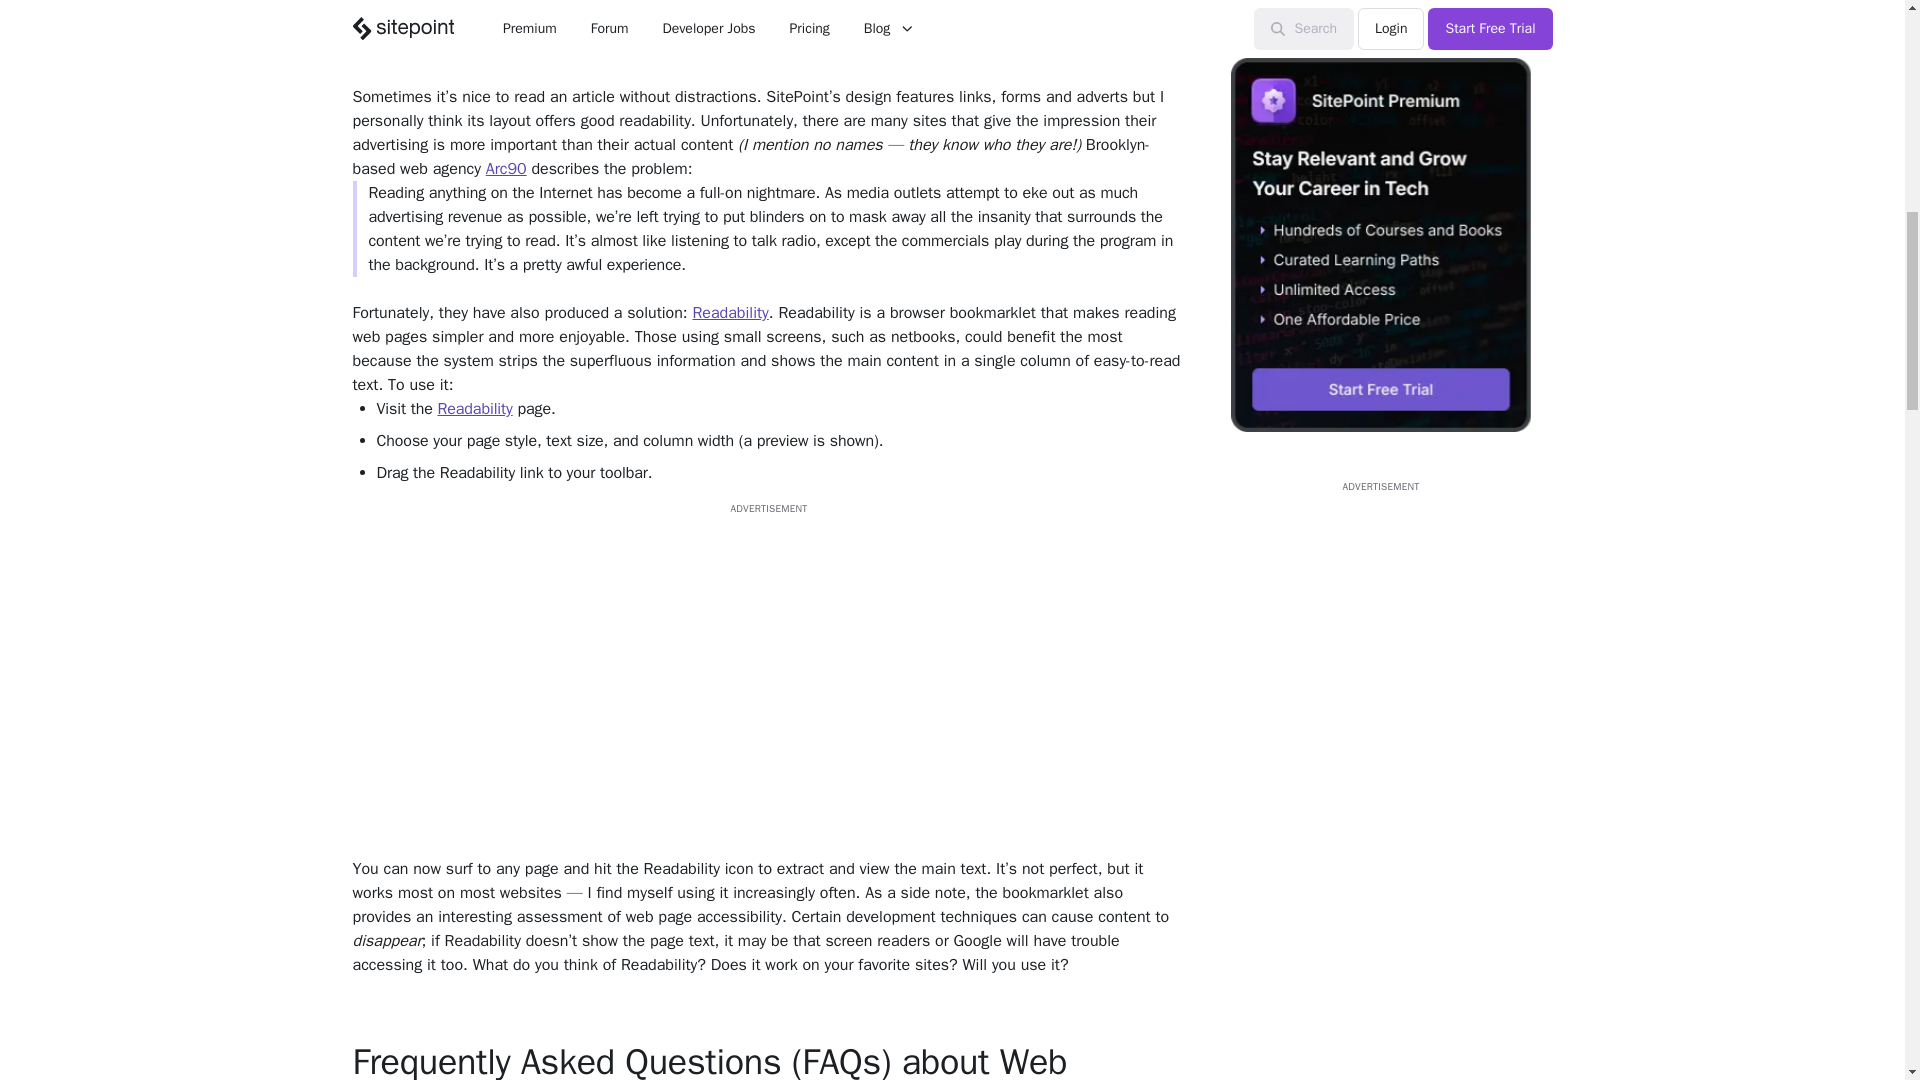  Describe the element at coordinates (730, 312) in the screenshot. I see `Readability` at that location.